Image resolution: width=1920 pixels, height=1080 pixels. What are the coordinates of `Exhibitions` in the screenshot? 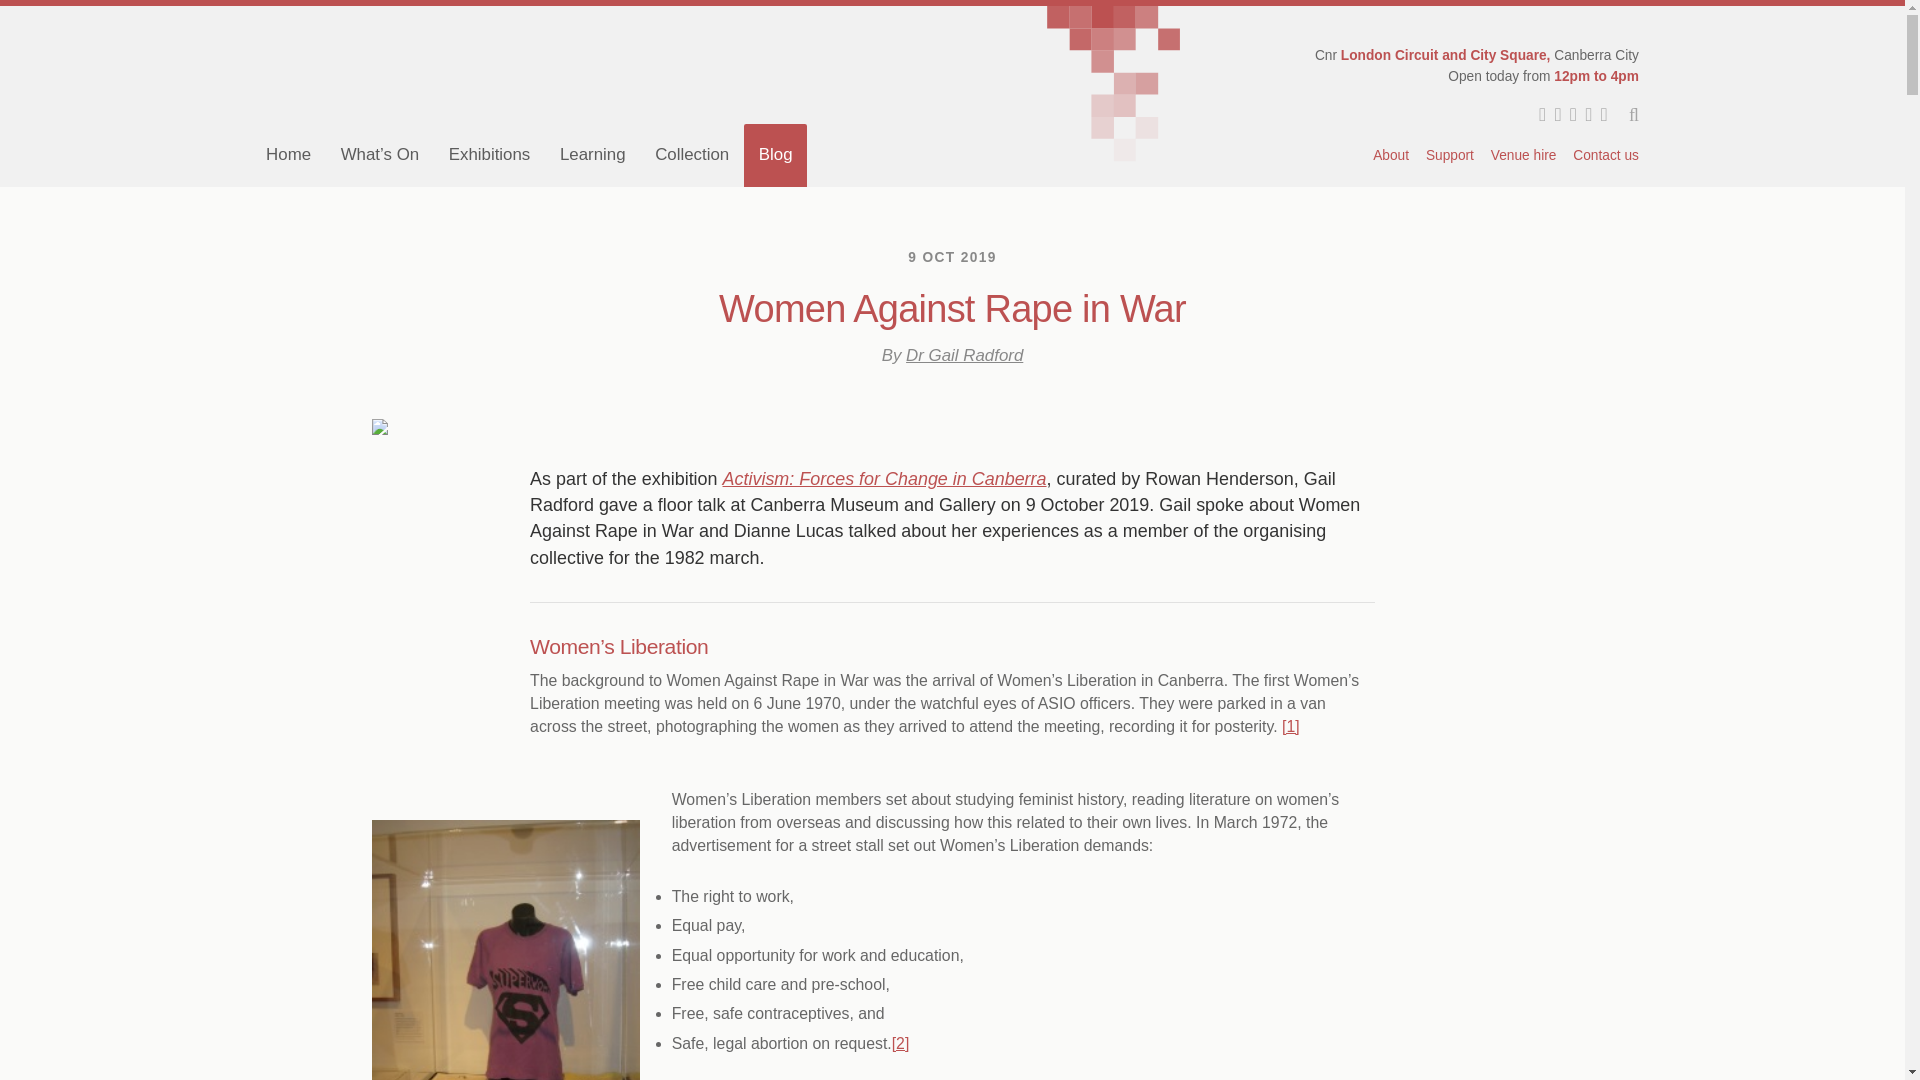 It's located at (489, 154).